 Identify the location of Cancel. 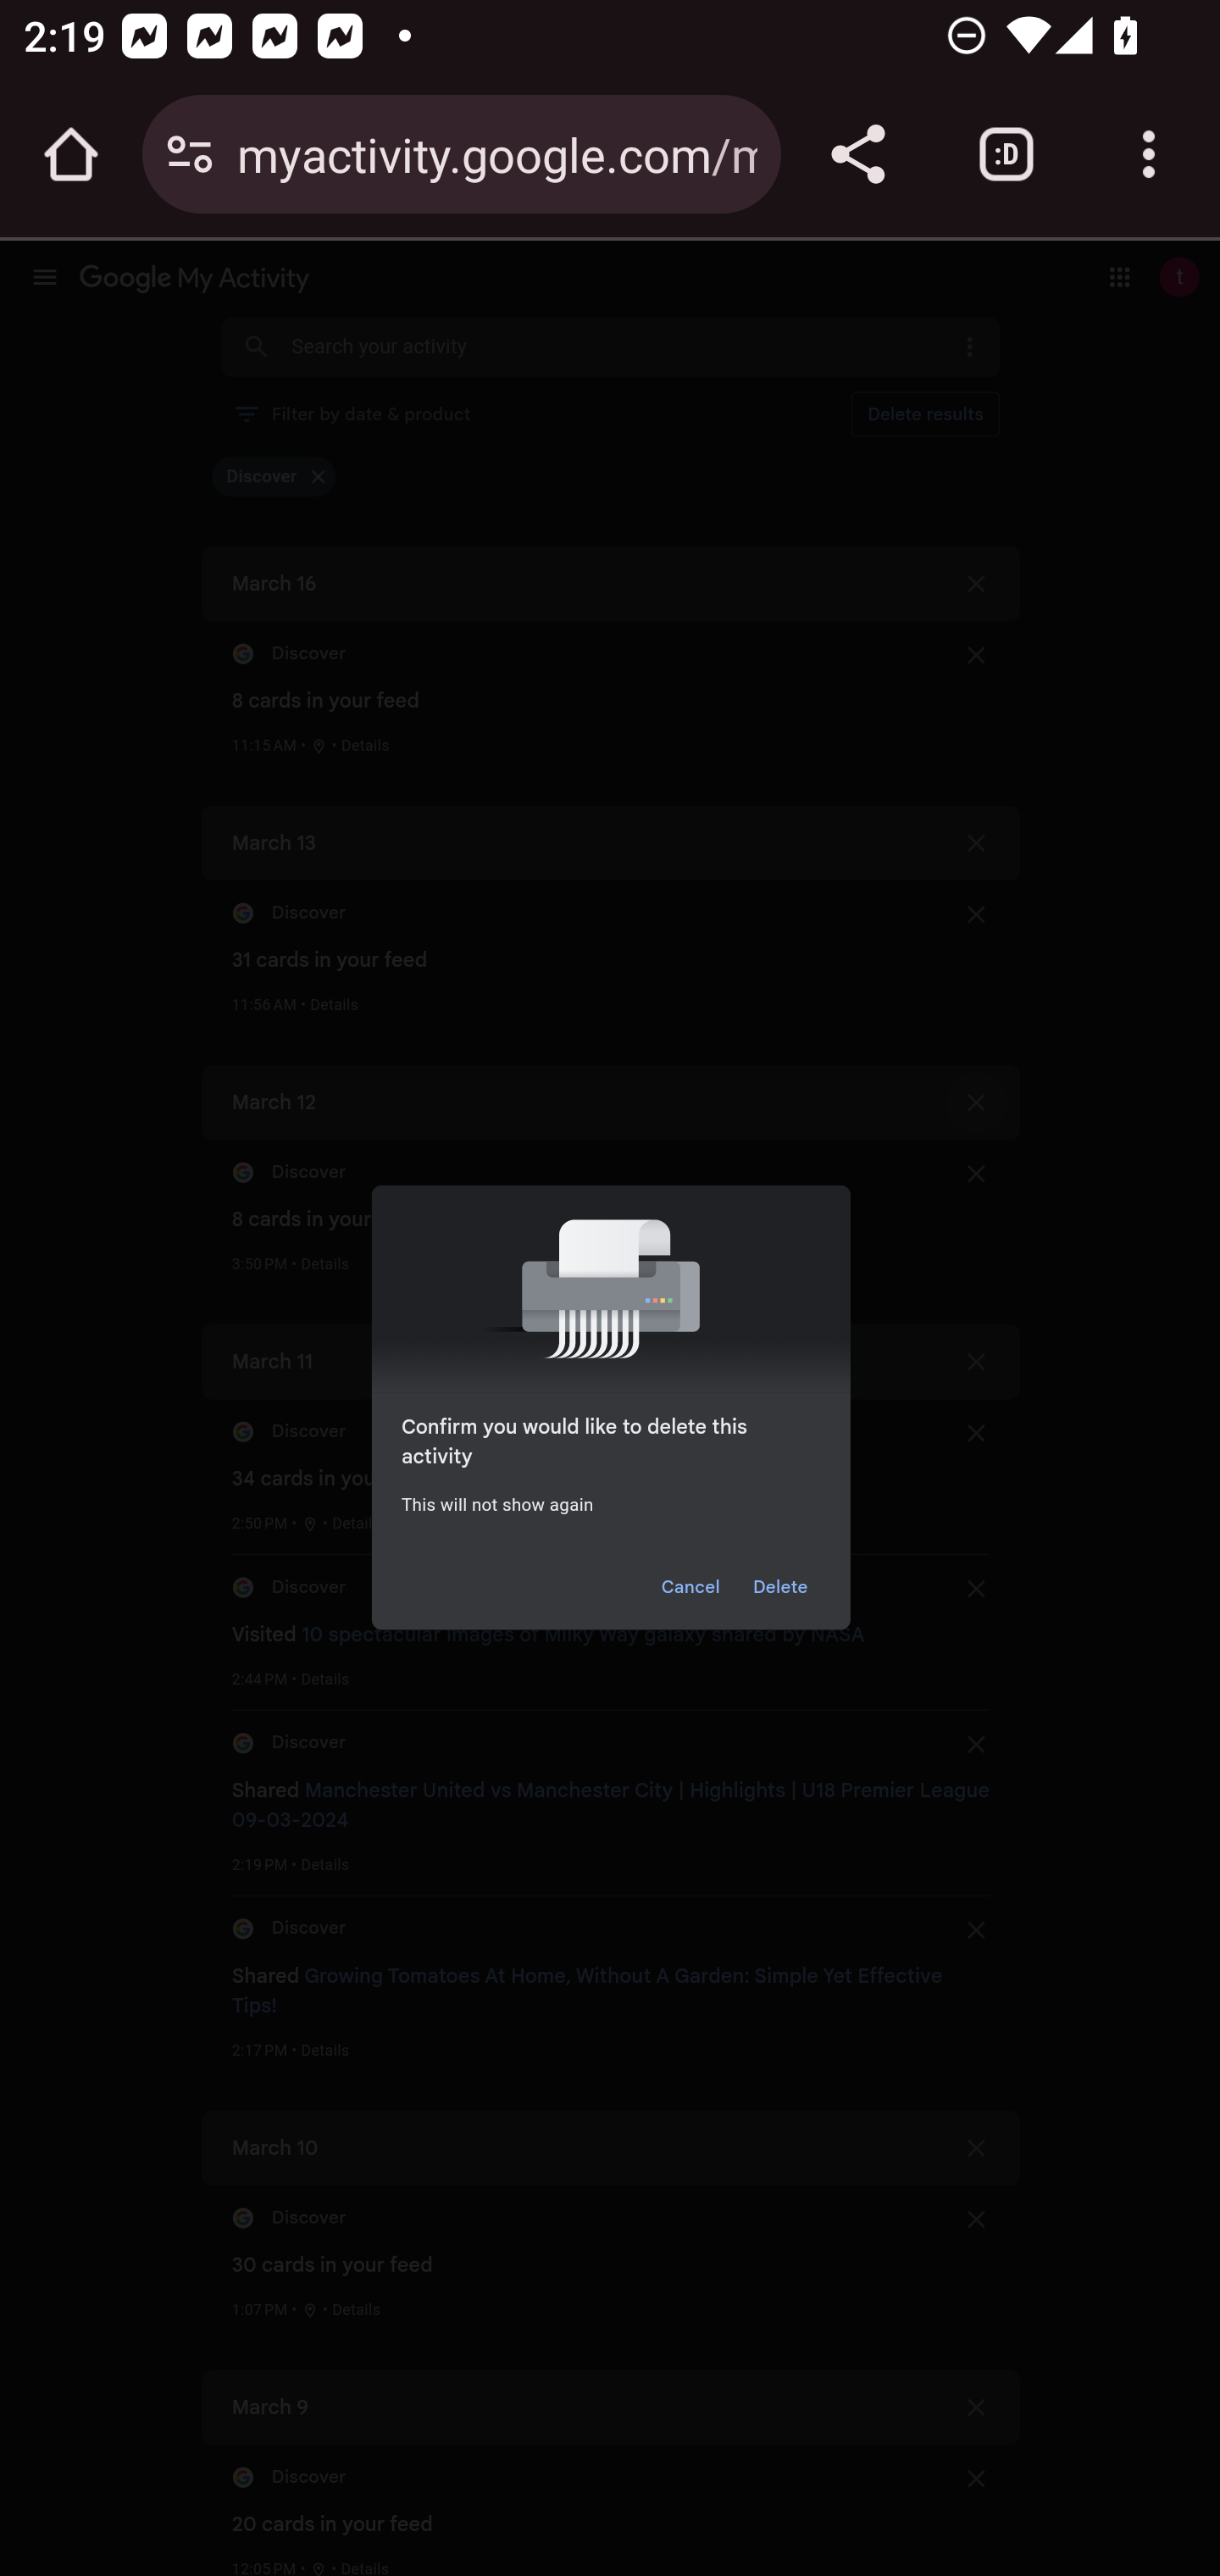
(690, 1586).